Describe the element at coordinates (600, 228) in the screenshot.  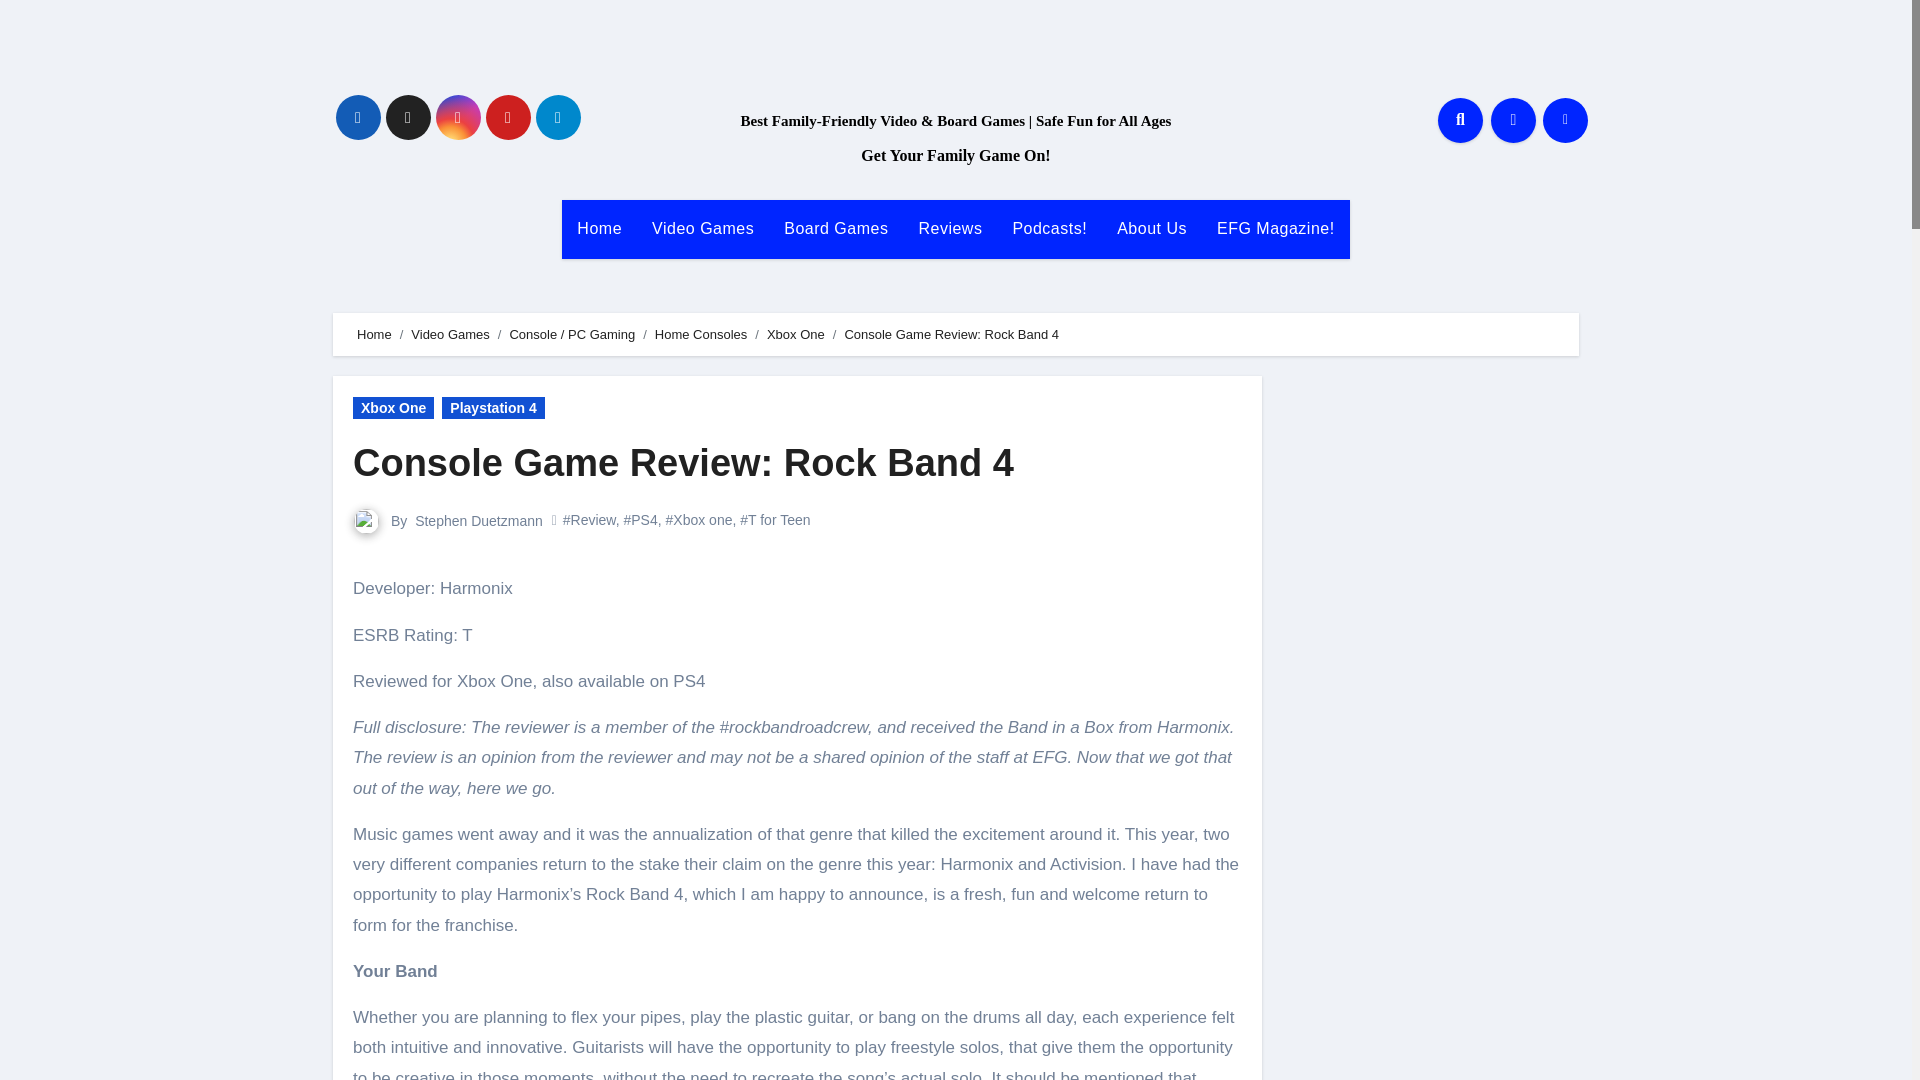
I see `Home` at that location.